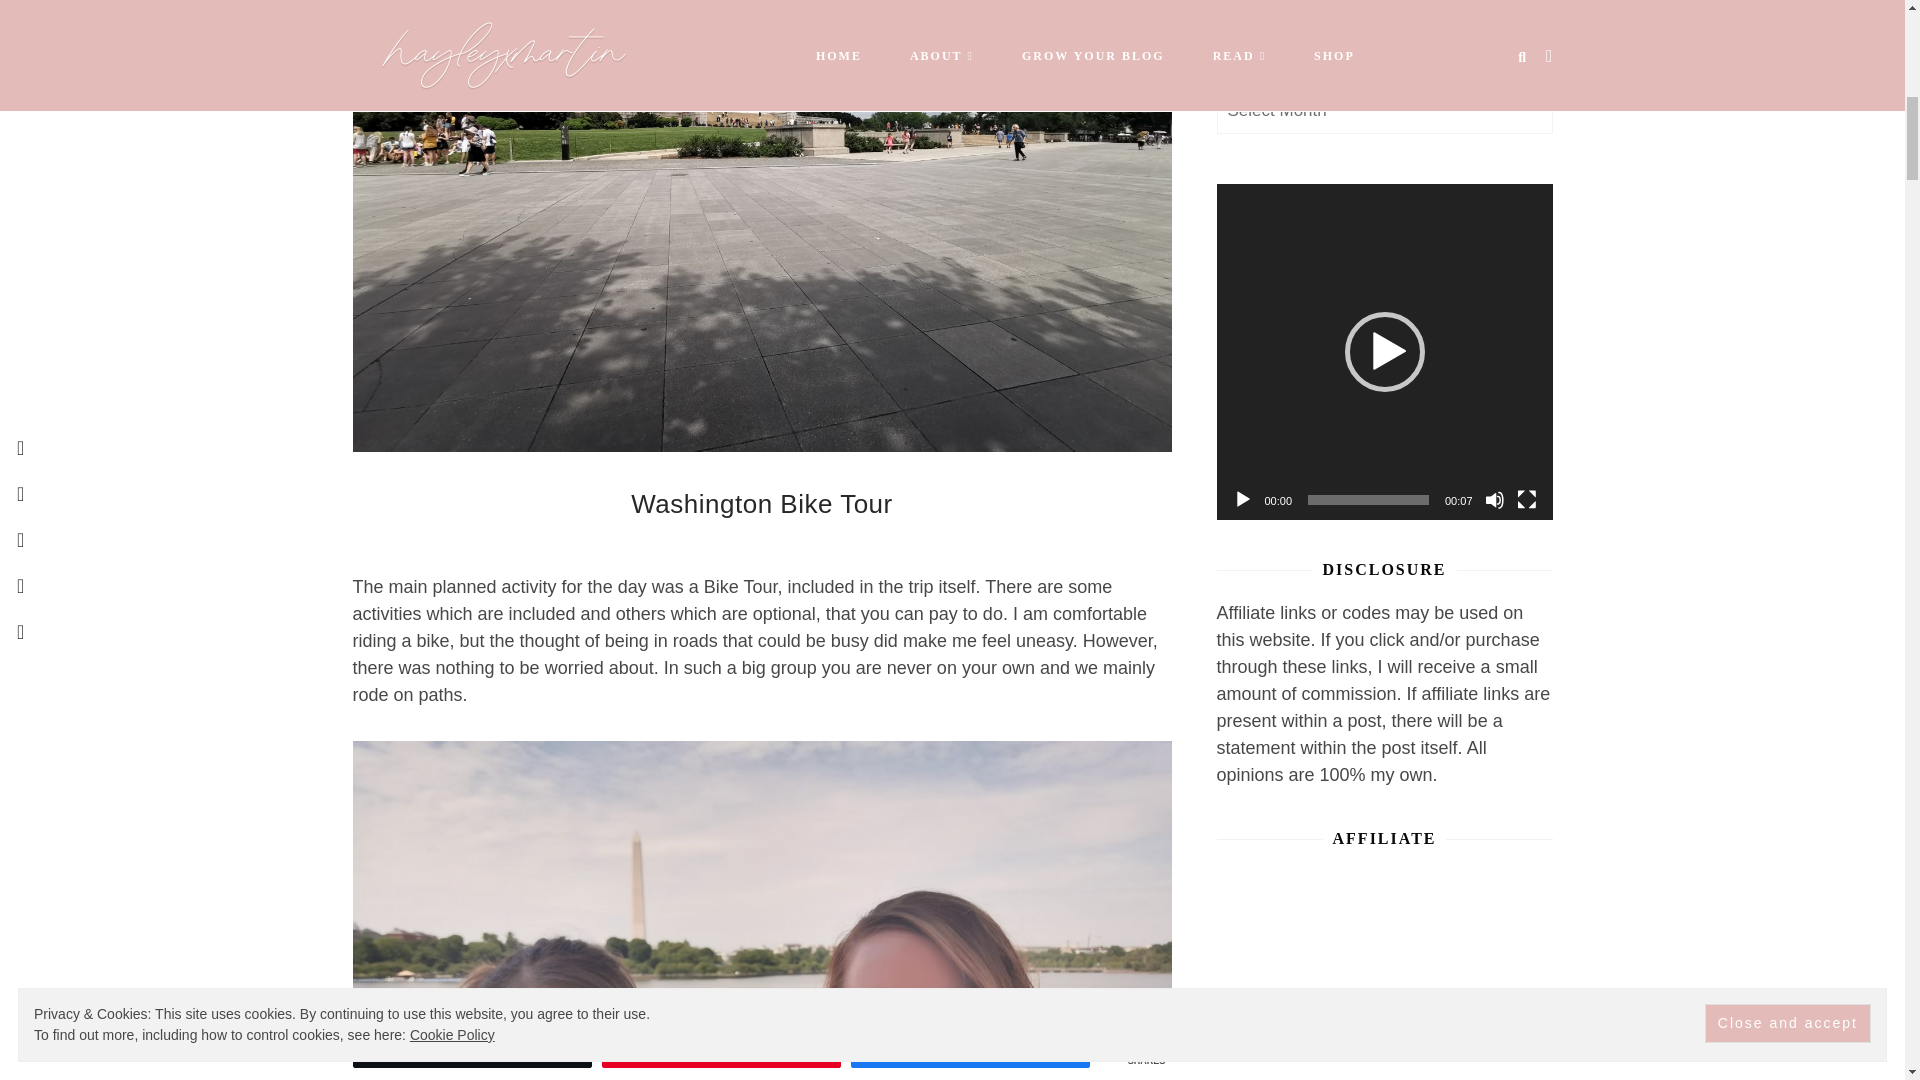  Describe the element at coordinates (1242, 500) in the screenshot. I see `Play` at that location.